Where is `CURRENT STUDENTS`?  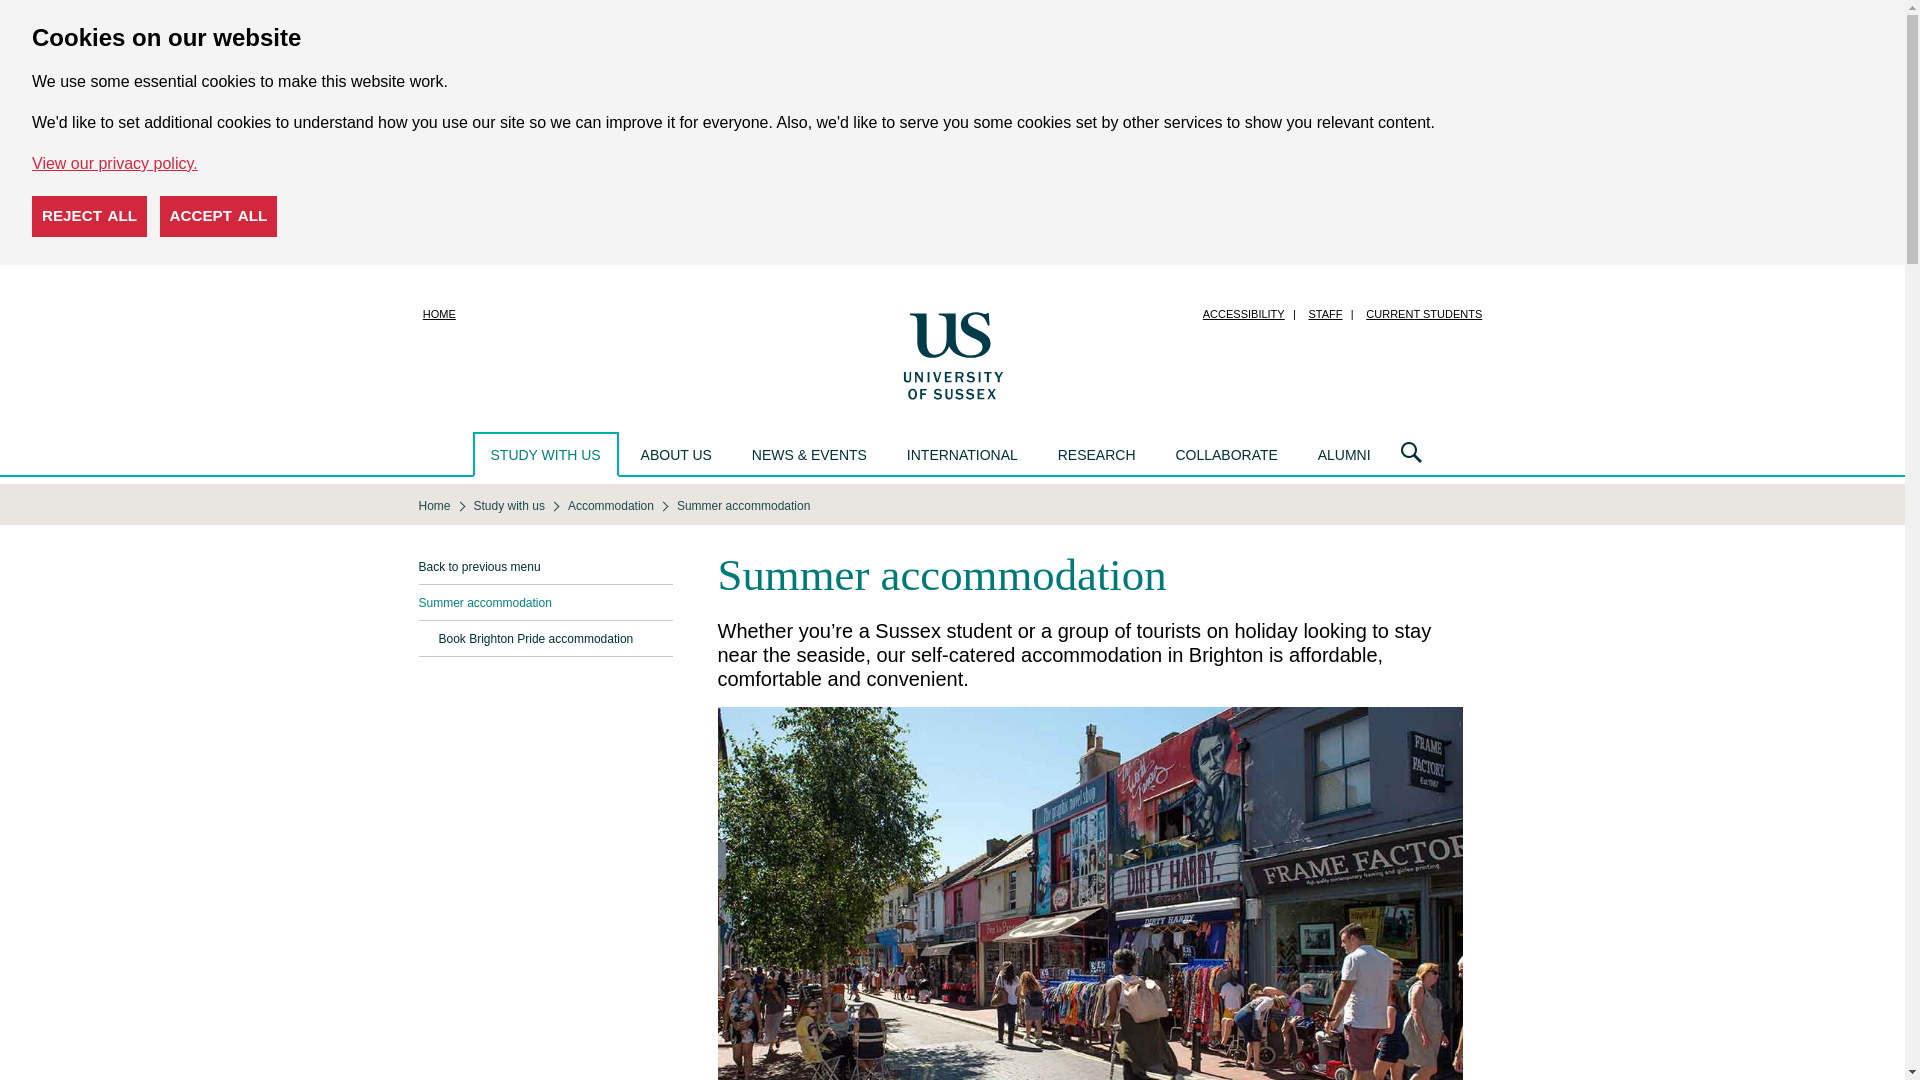 CURRENT STUDENTS is located at coordinates (1423, 314).